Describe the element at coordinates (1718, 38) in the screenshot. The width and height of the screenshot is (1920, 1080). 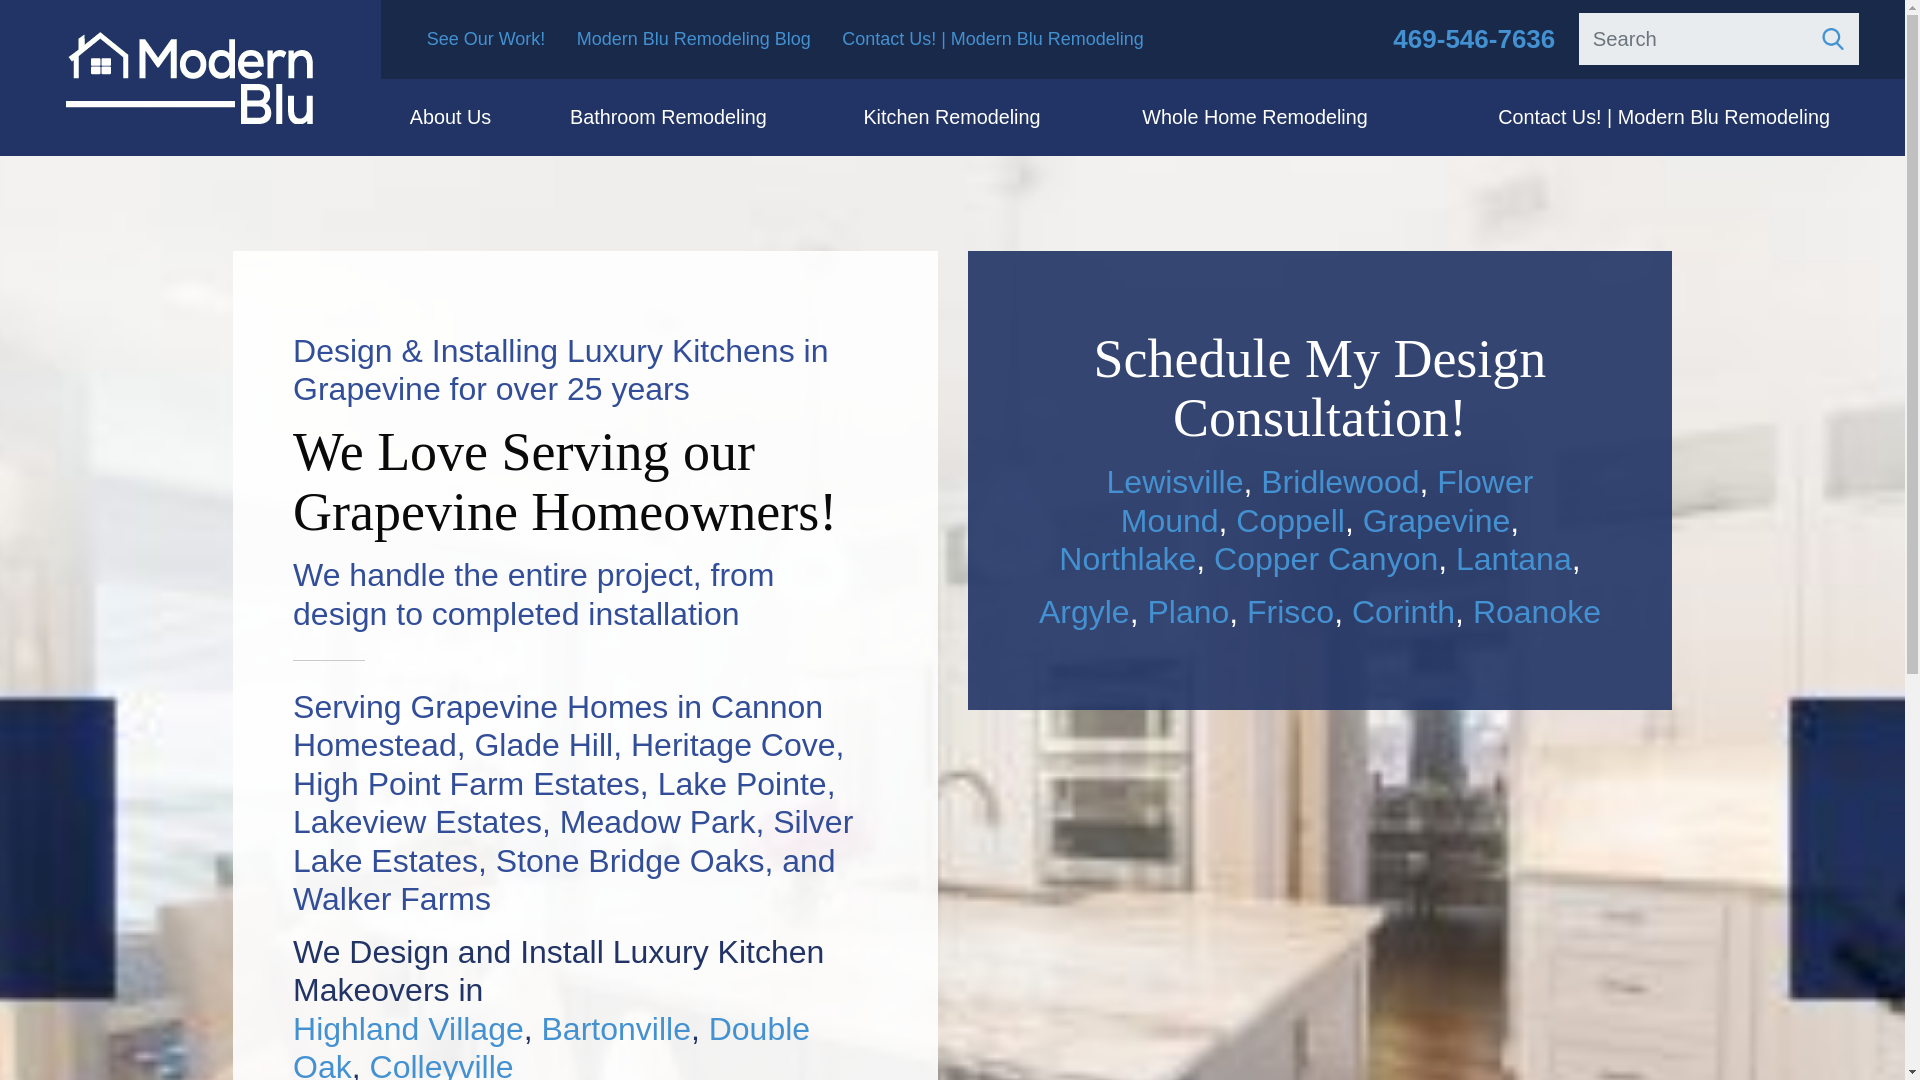
I see `Search` at that location.